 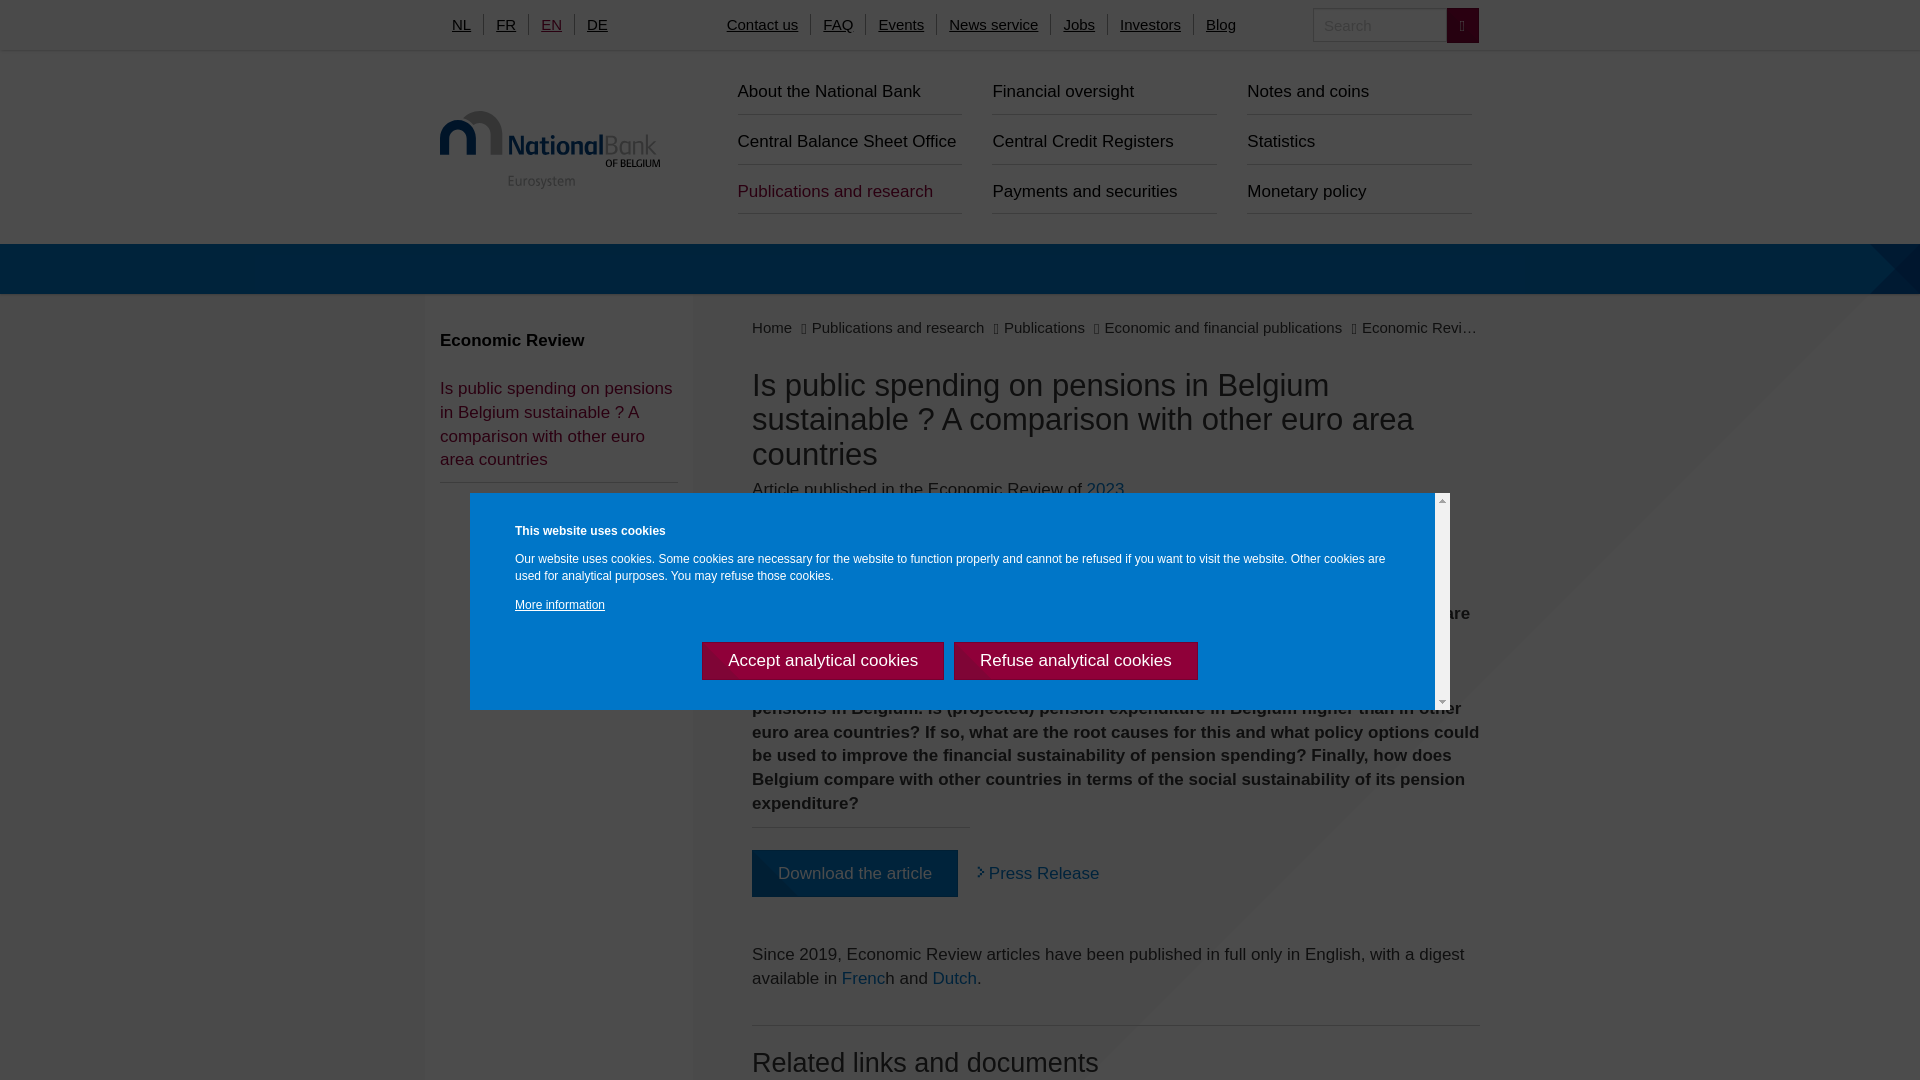 What do you see at coordinates (1352, 190) in the screenshot?
I see `Monetary policy` at bounding box center [1352, 190].